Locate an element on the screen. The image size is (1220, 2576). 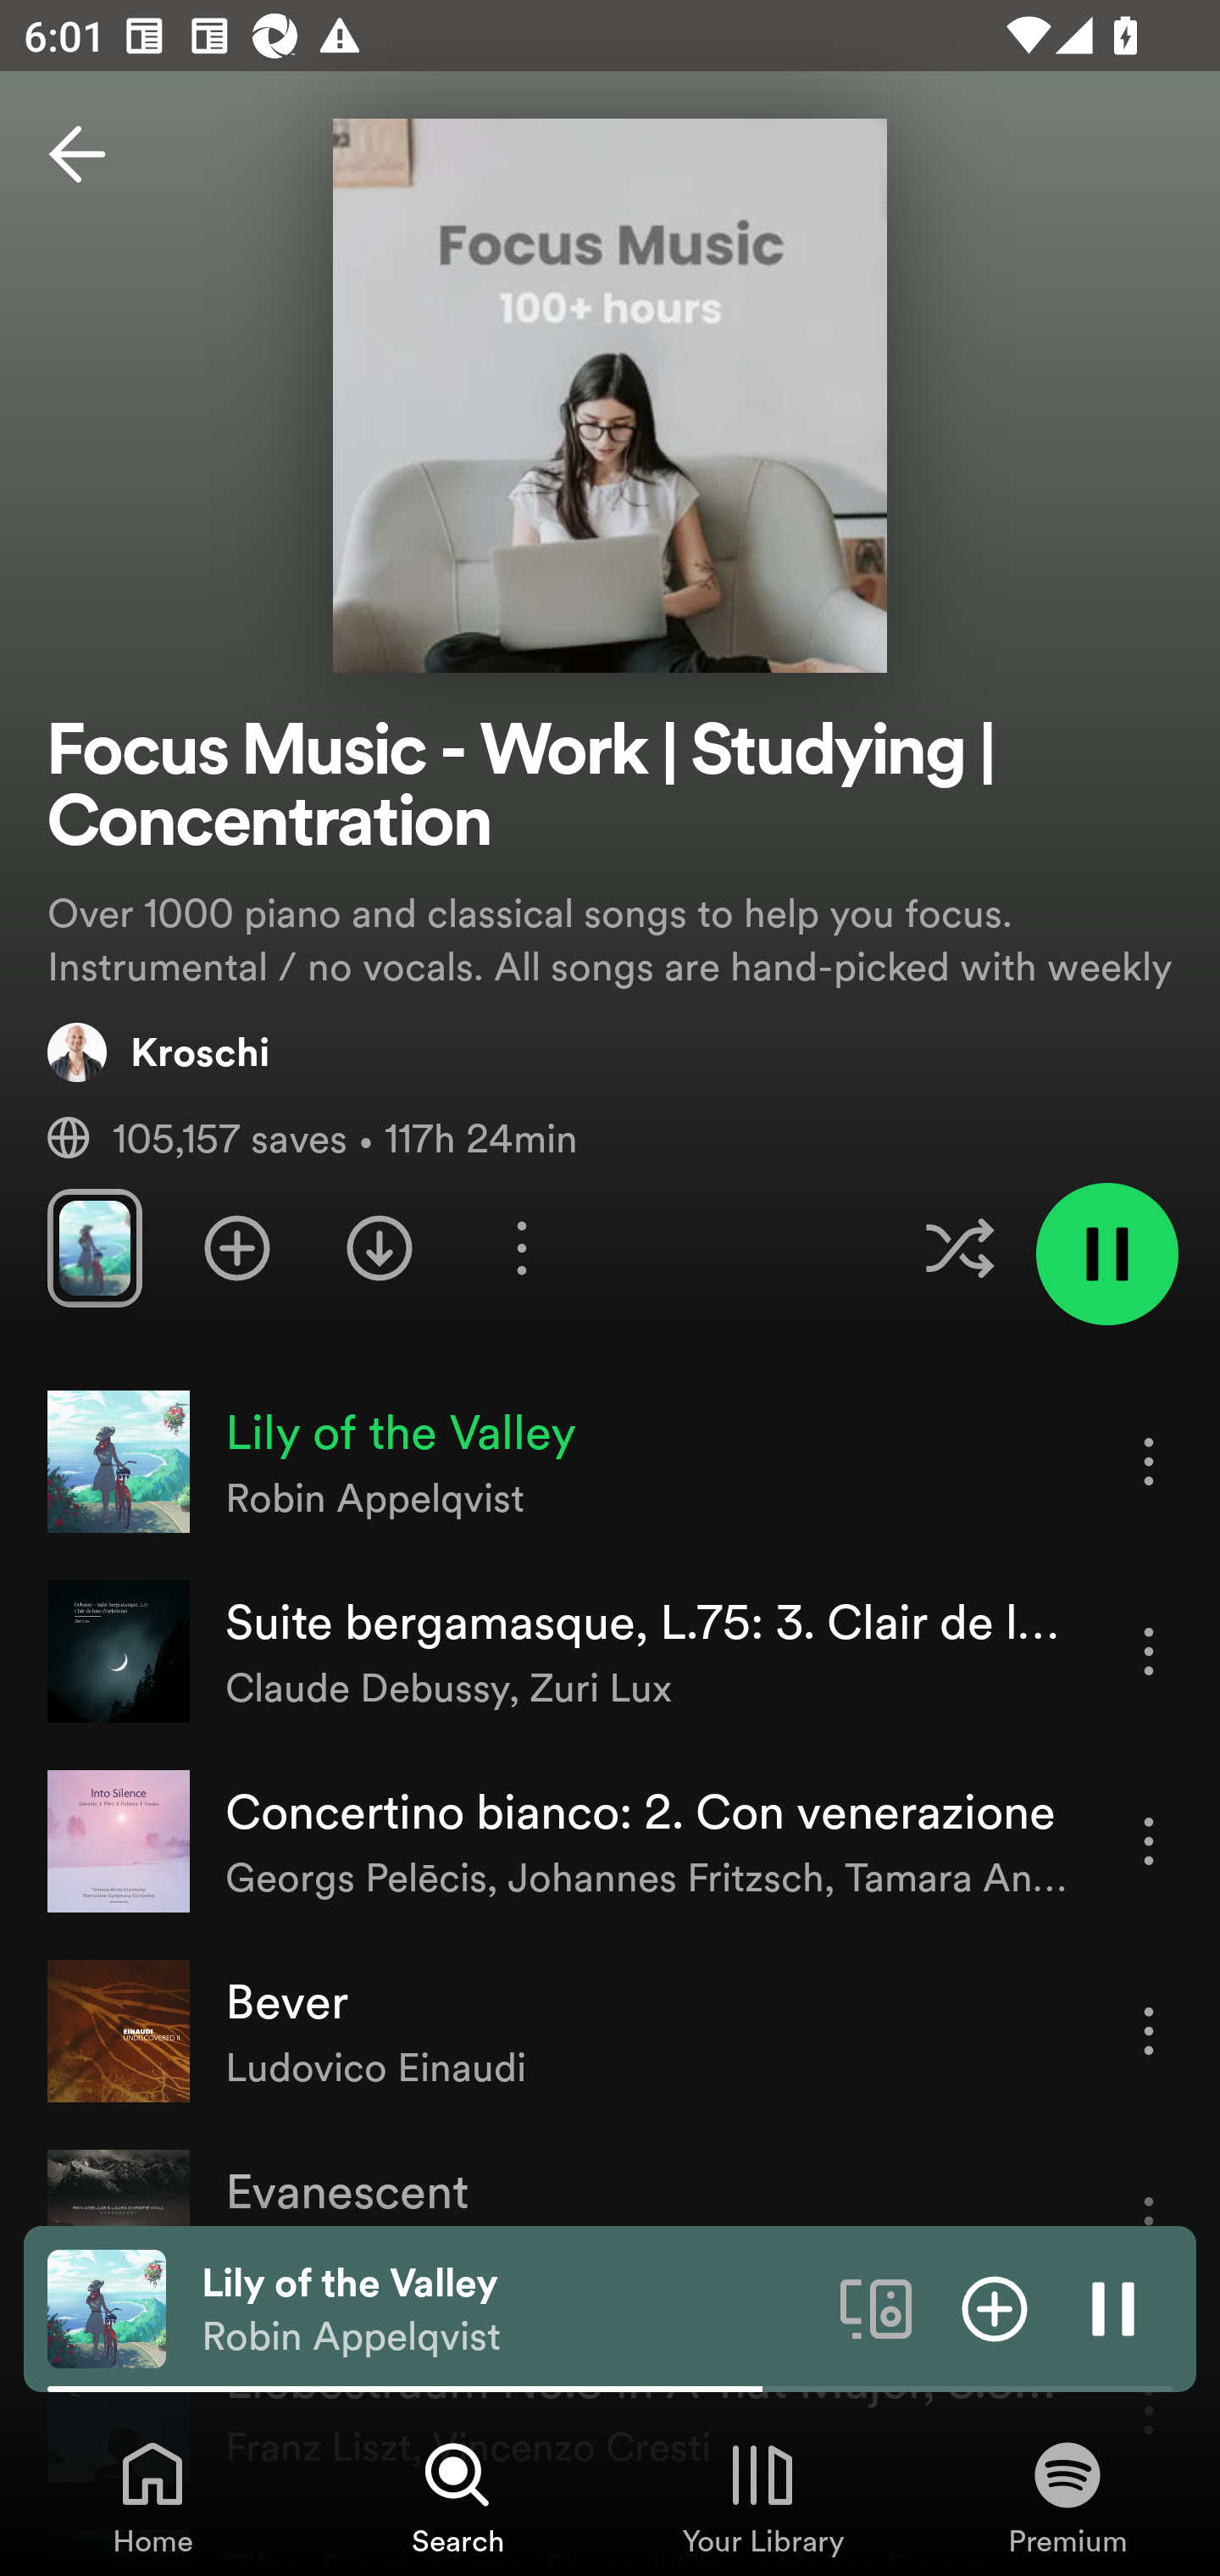
Your Library, Tab 3 of 4 Your Library Your Library is located at coordinates (762, 2496).